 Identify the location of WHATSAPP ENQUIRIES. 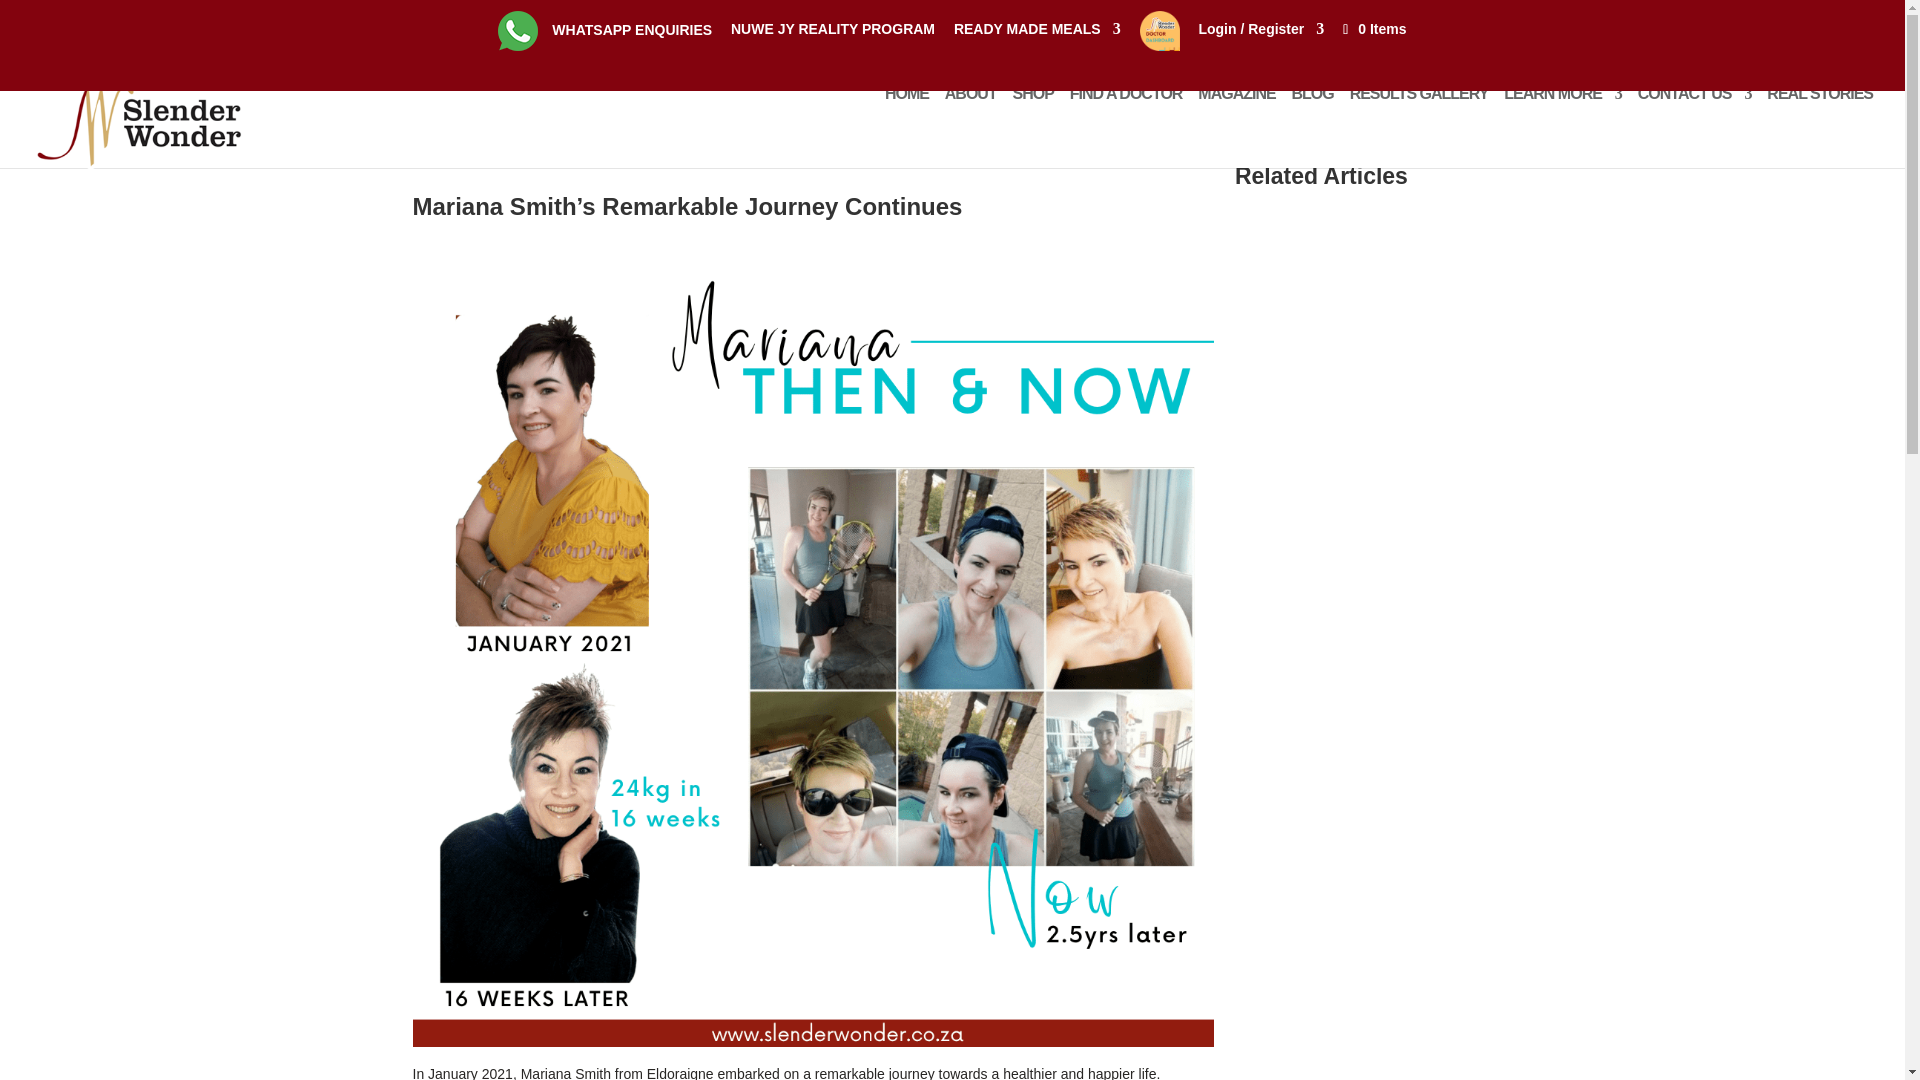
(604, 34).